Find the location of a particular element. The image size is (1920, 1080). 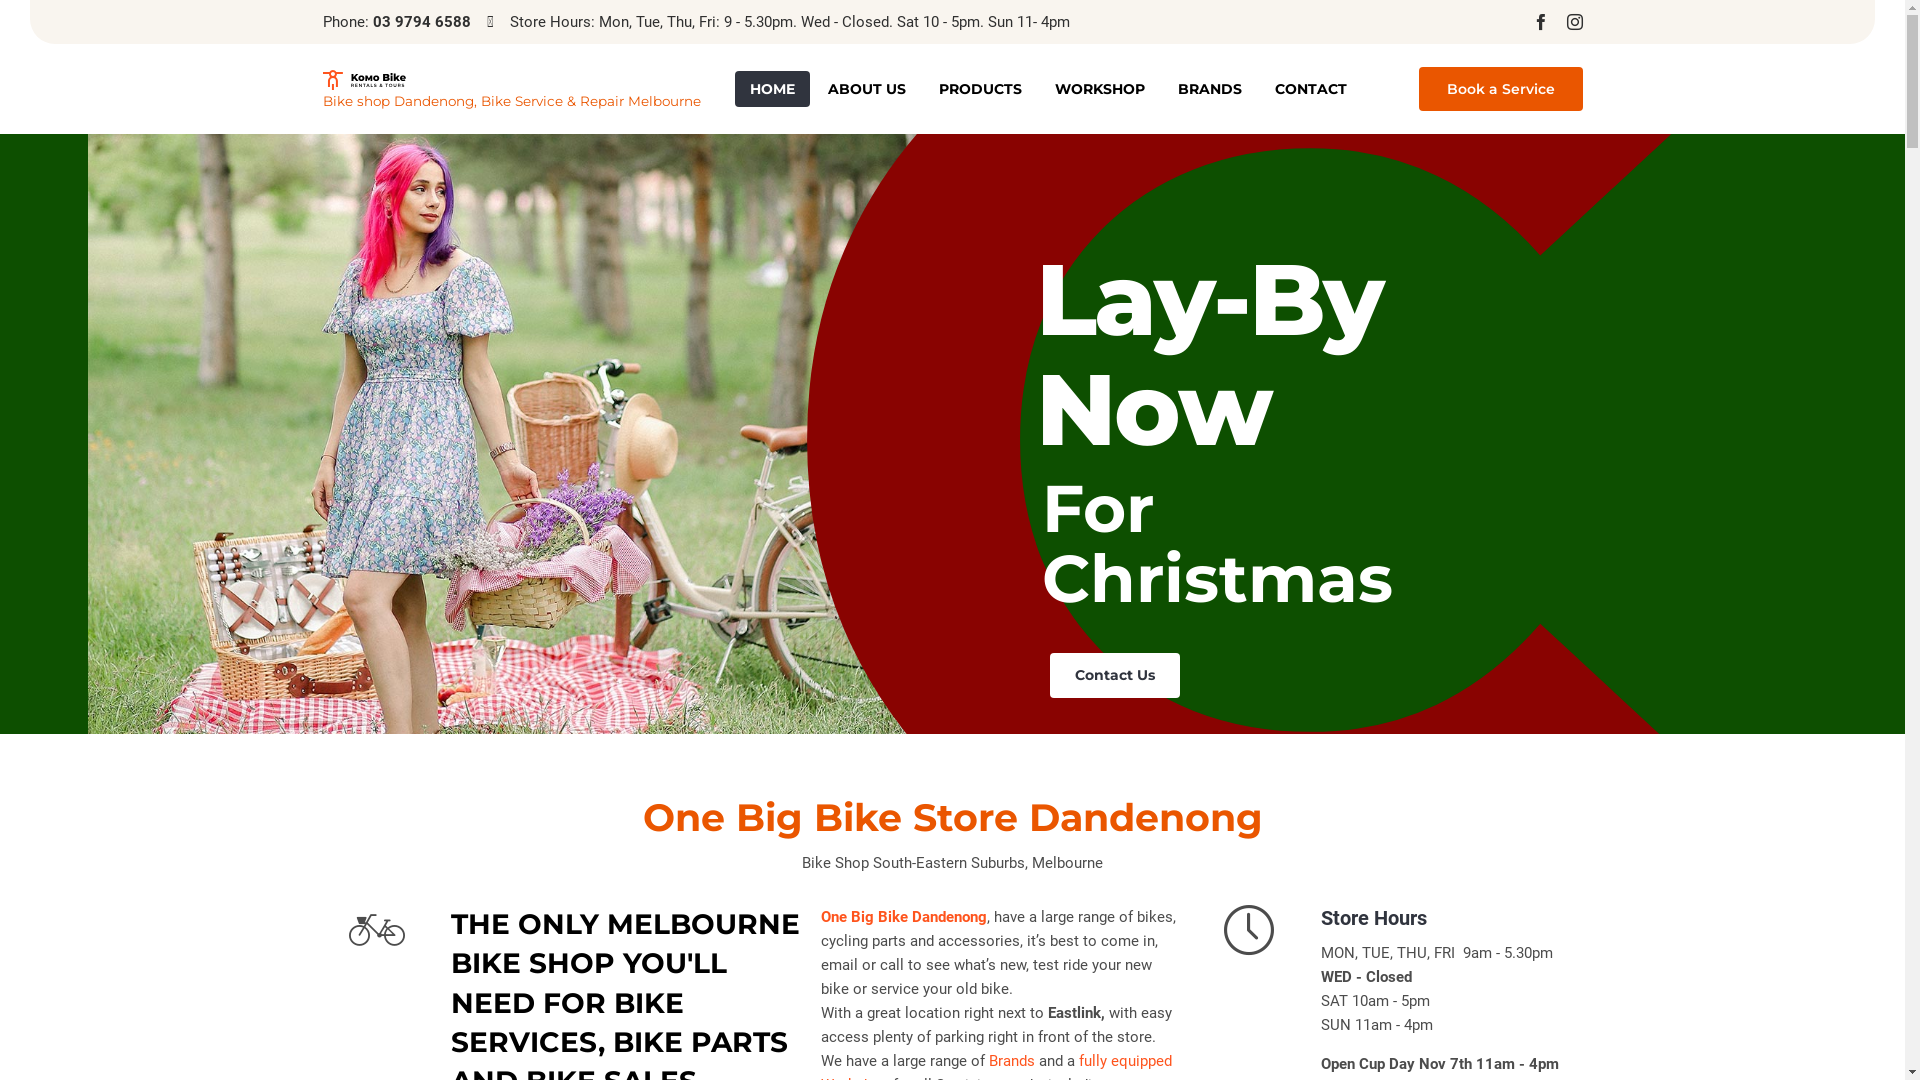

One Big Bike Store is located at coordinates (511, 80).